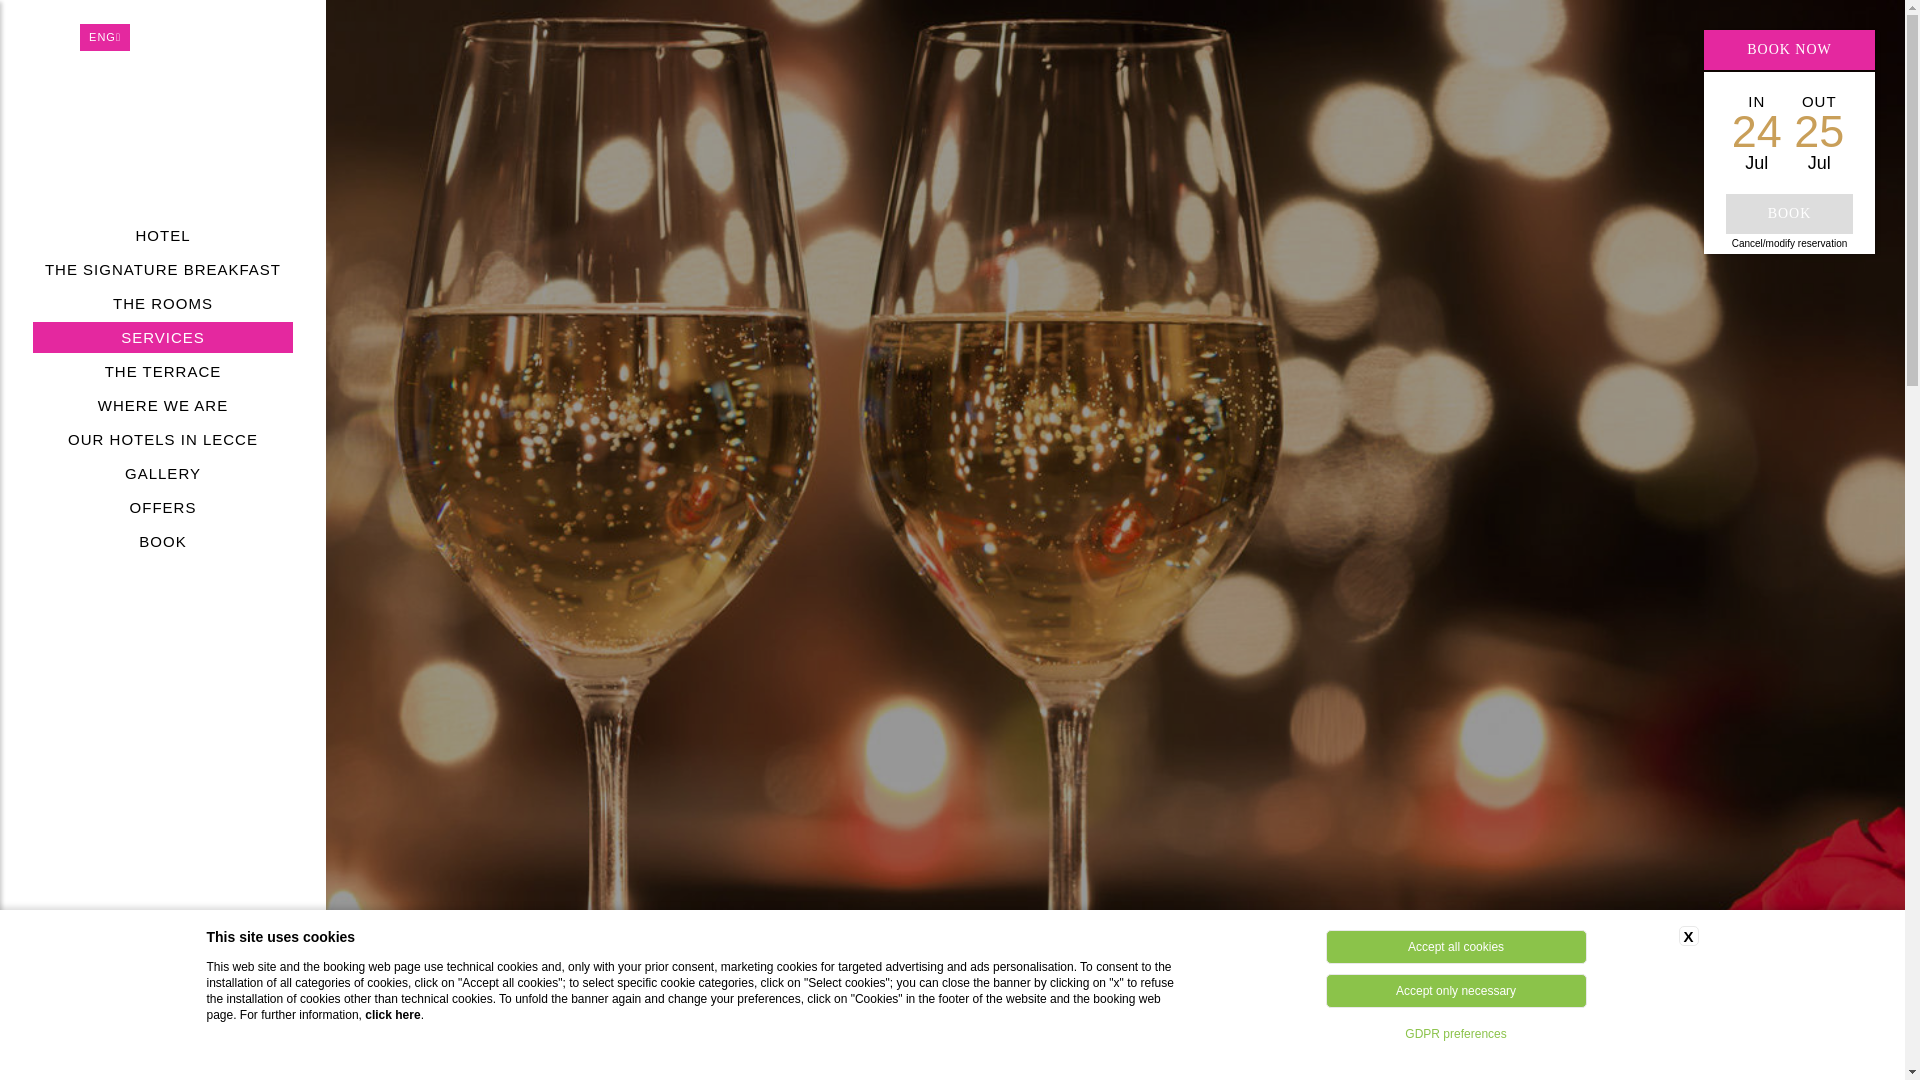 The image size is (1920, 1080). What do you see at coordinates (162, 405) in the screenshot?
I see `WHERE WE ARE` at bounding box center [162, 405].